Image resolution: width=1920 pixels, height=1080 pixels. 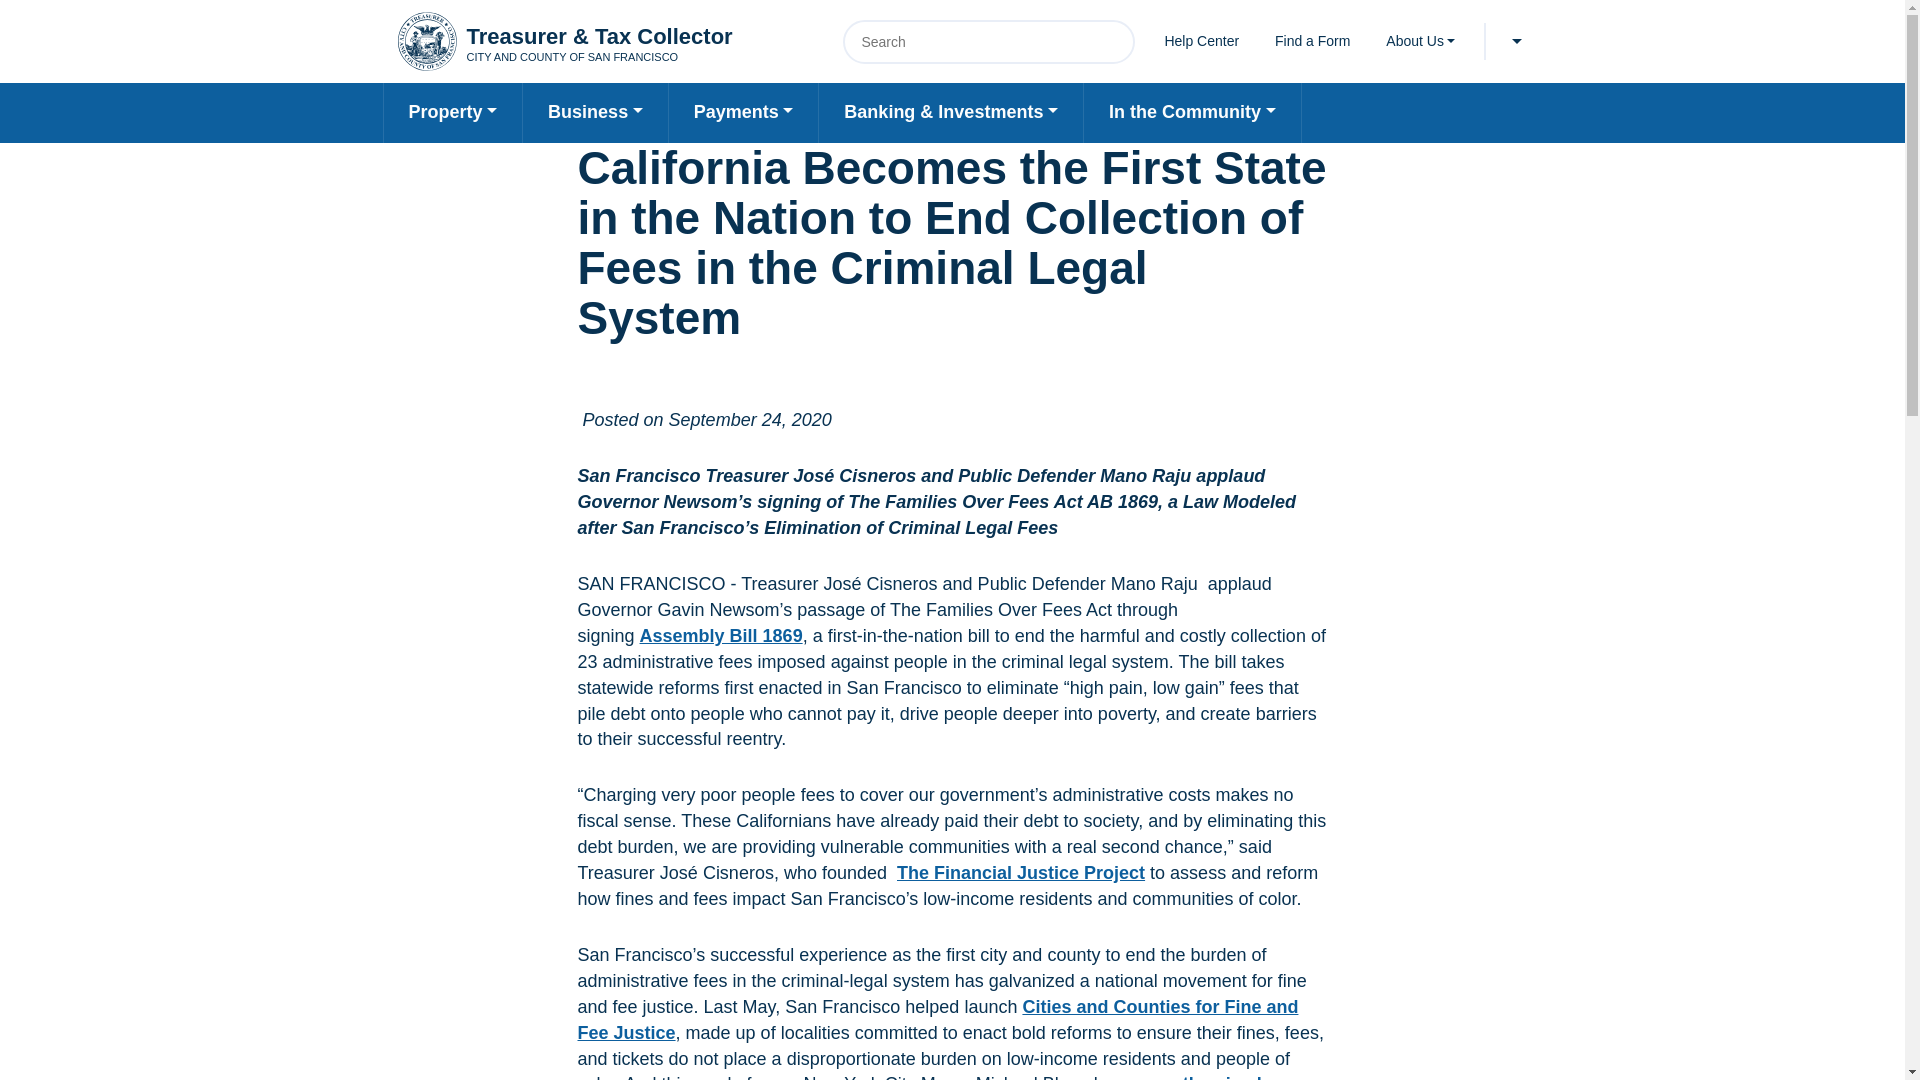 I want to click on Business, so click(x=595, y=112).